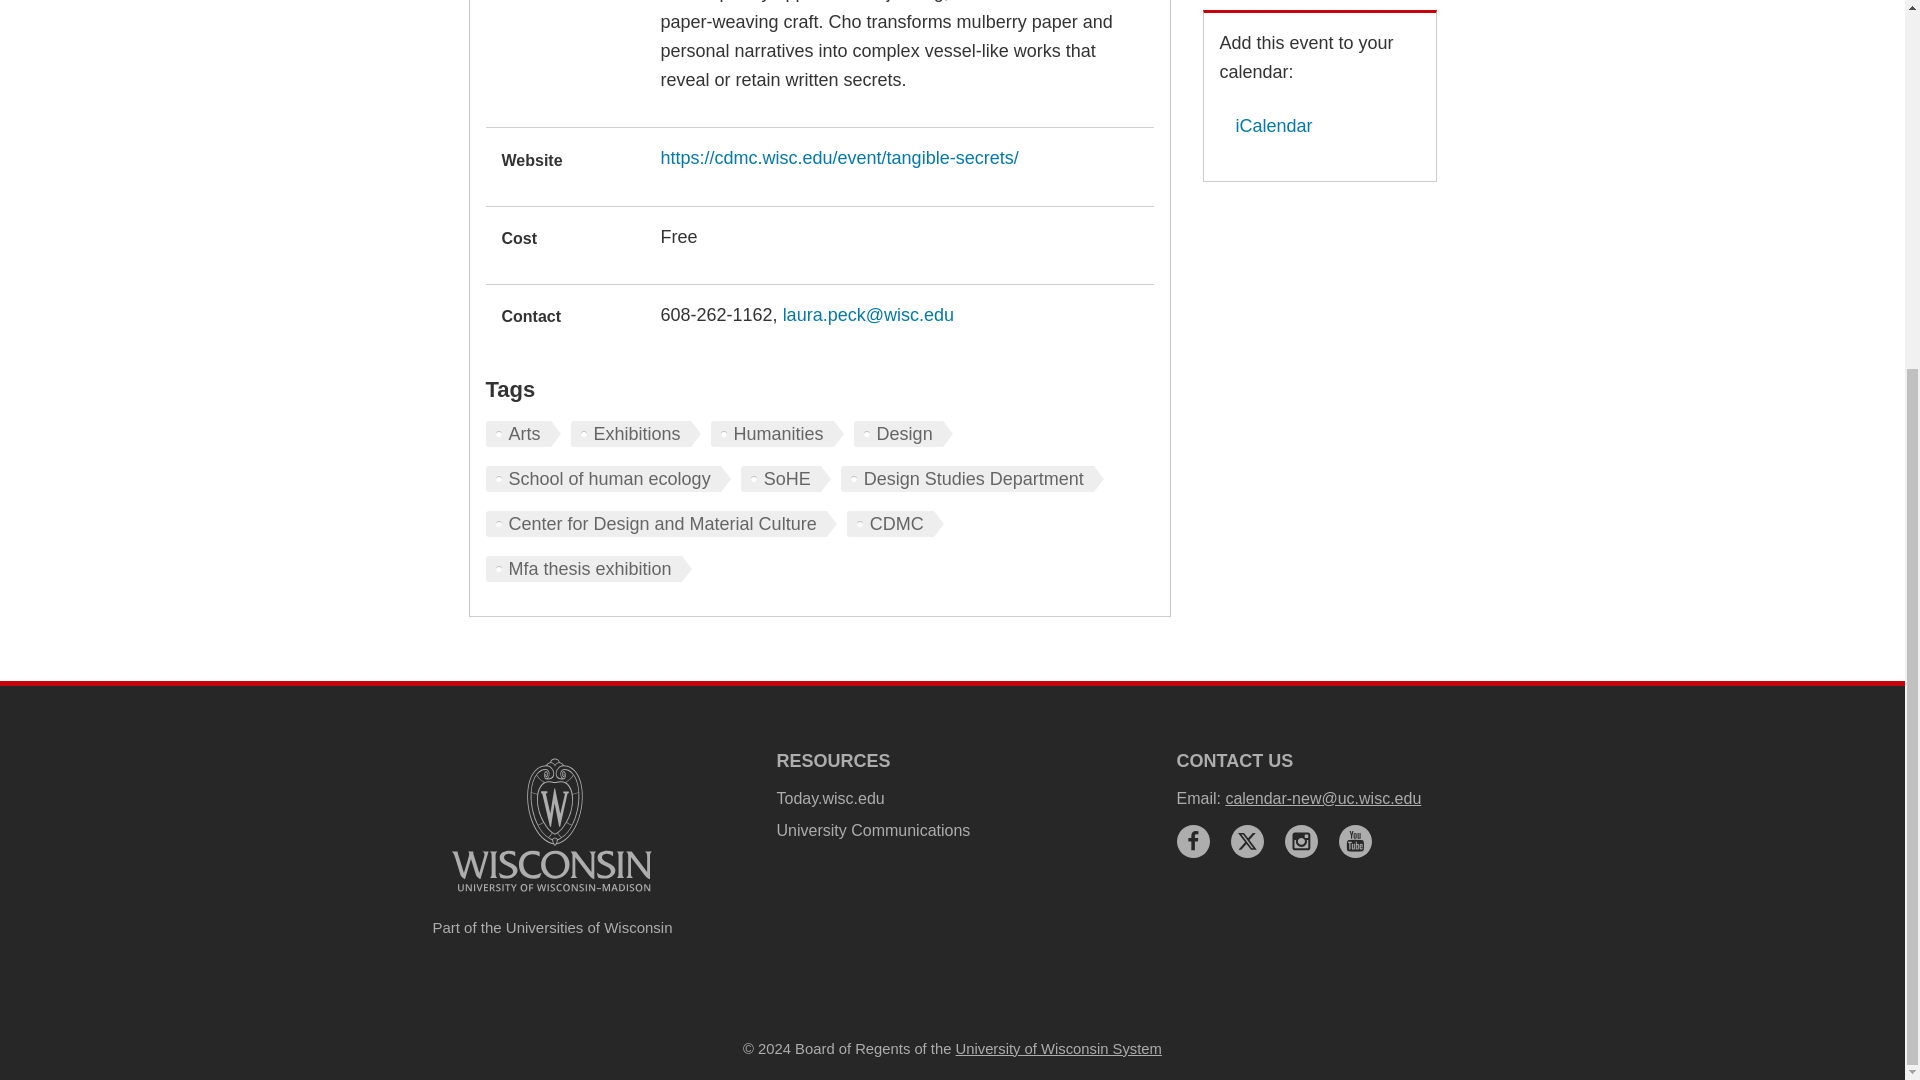  What do you see at coordinates (777, 434) in the screenshot?
I see `Humanities` at bounding box center [777, 434].